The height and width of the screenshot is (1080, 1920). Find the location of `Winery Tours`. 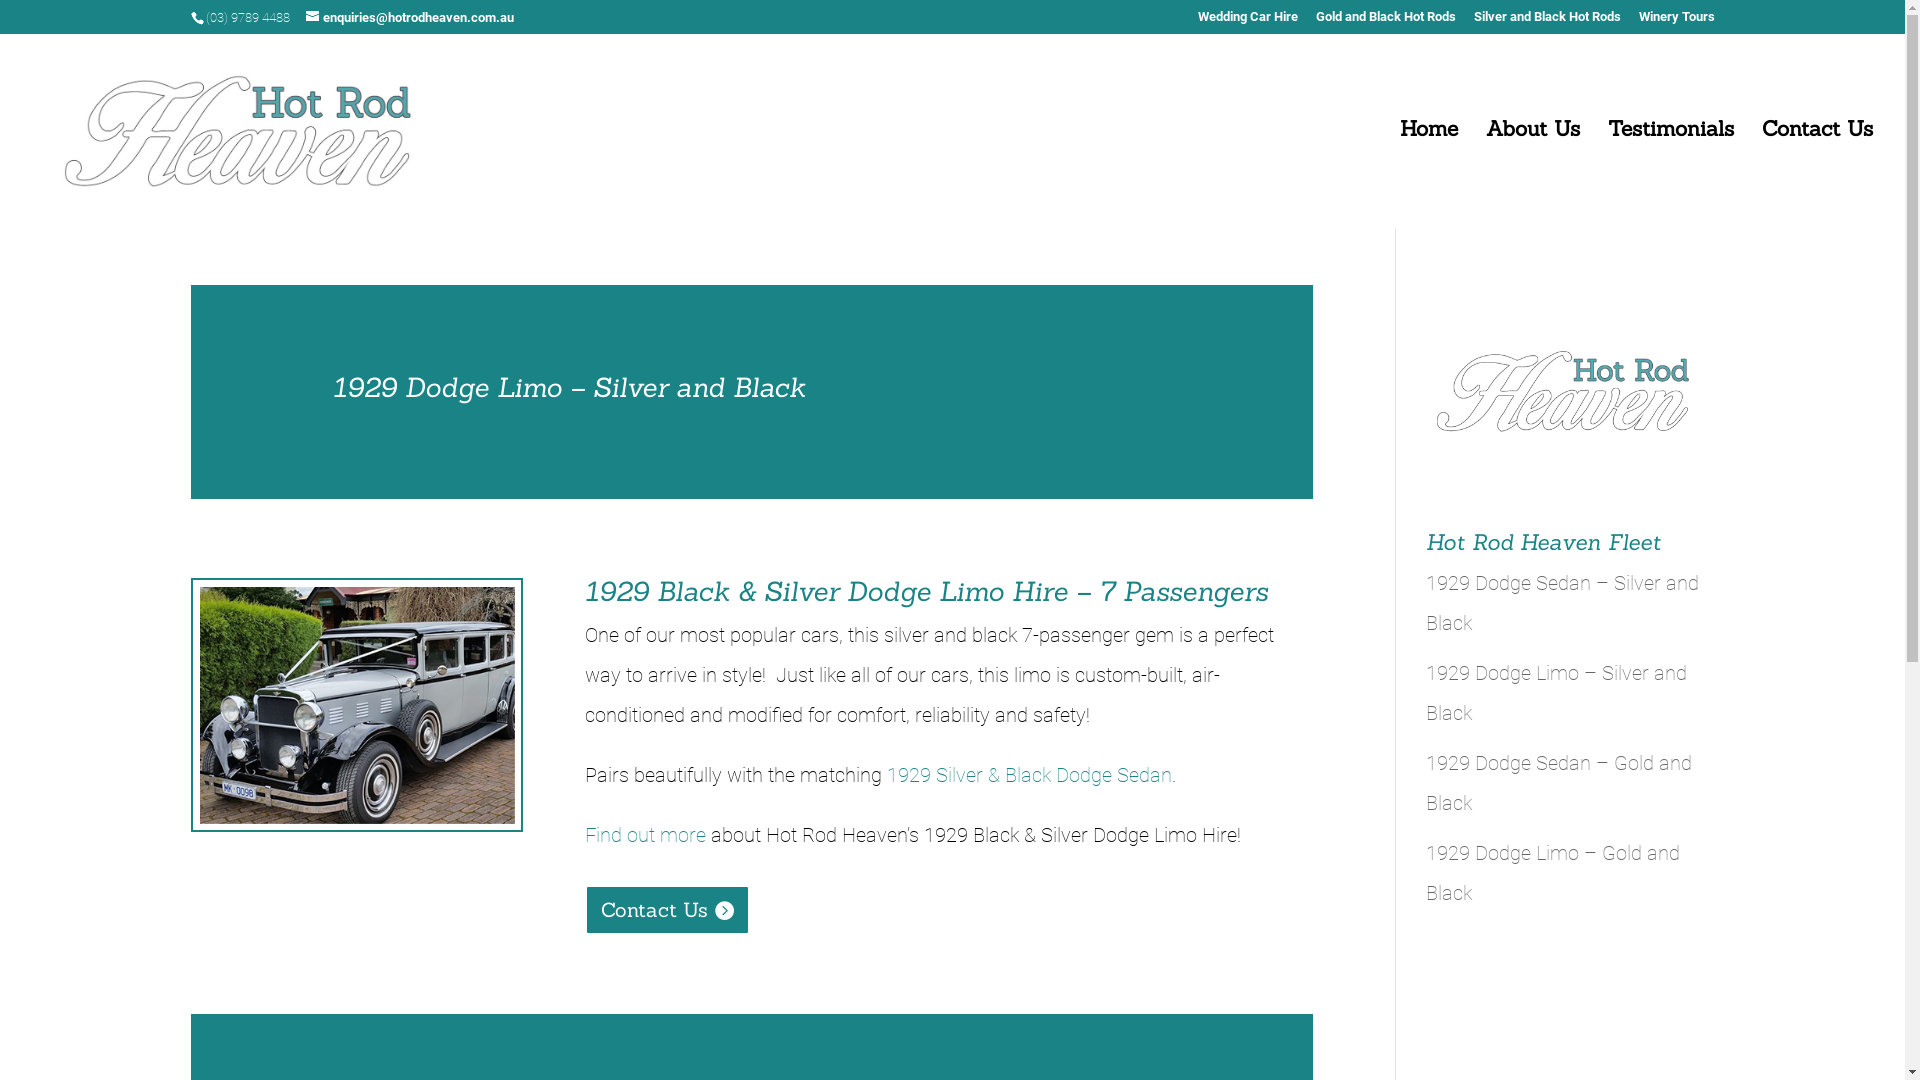

Winery Tours is located at coordinates (1676, 22).